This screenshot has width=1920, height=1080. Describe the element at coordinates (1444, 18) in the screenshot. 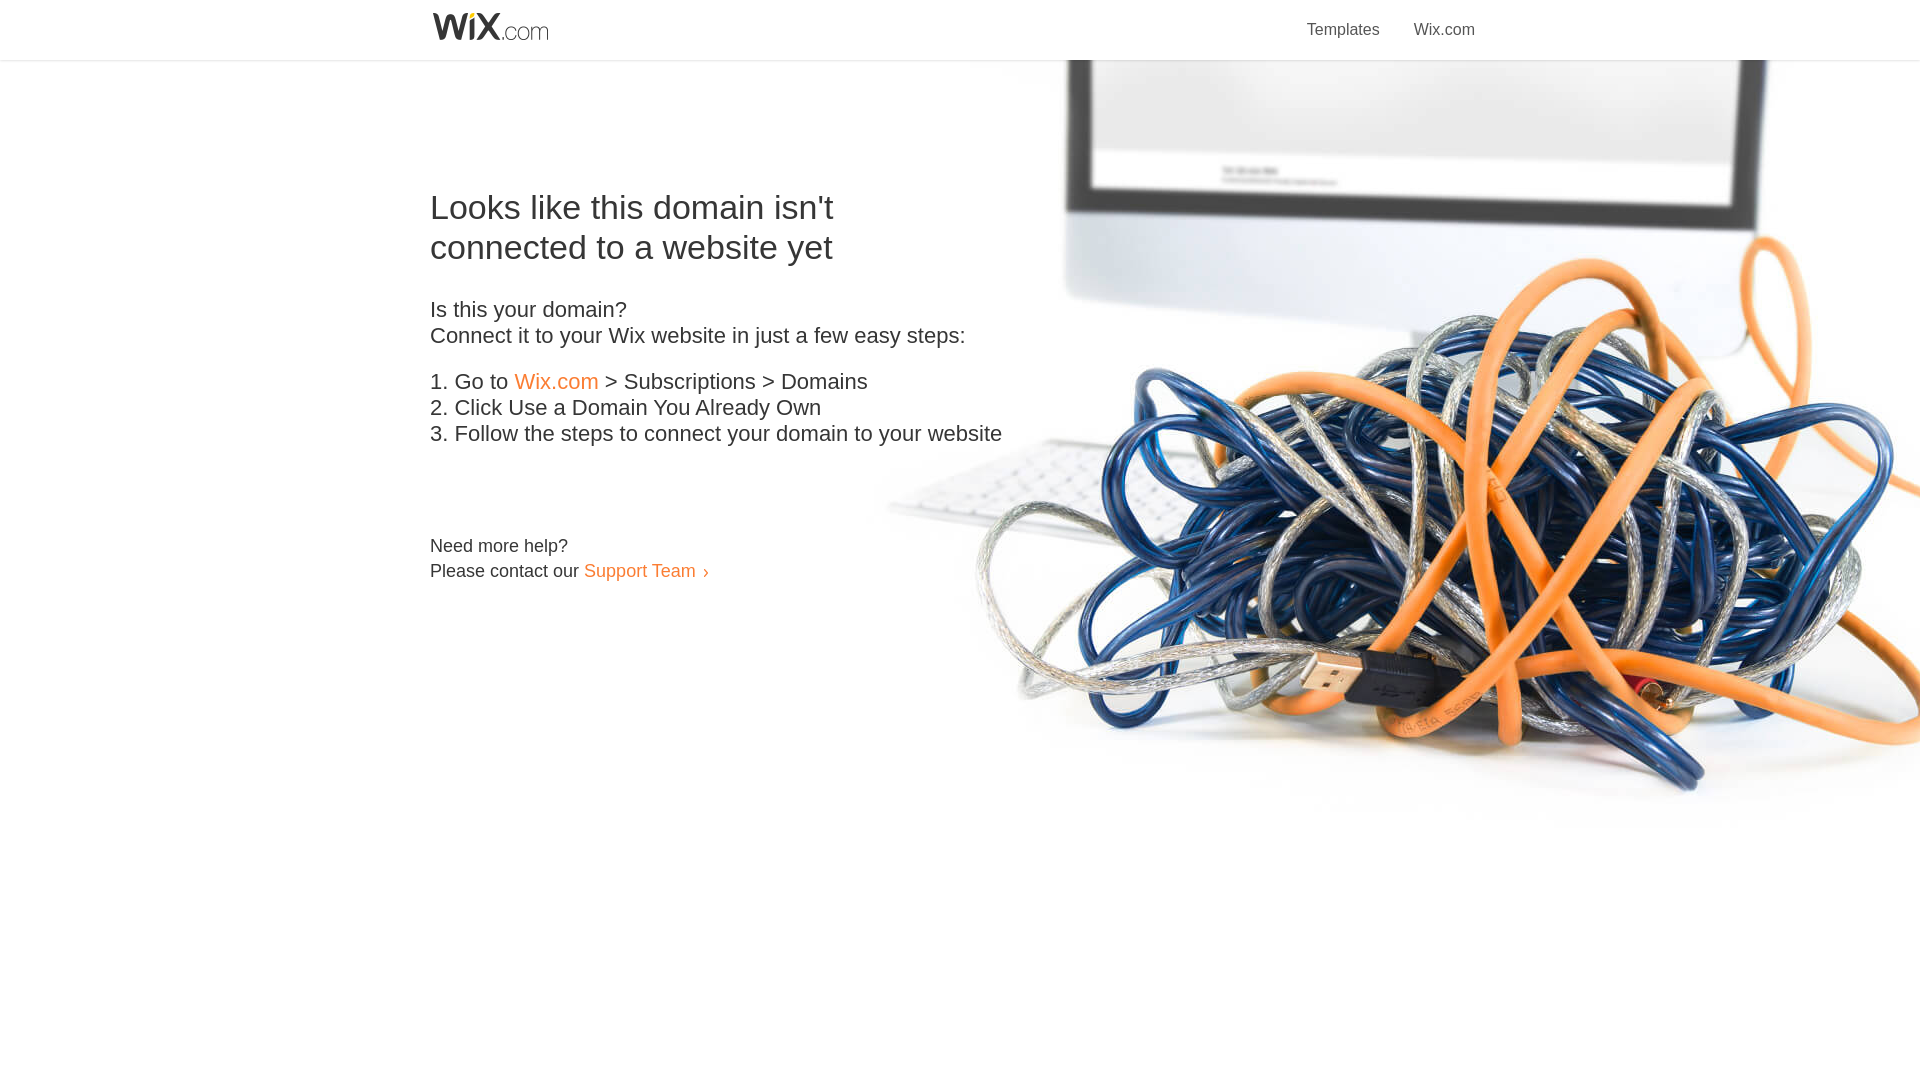

I see `Wix.com` at that location.